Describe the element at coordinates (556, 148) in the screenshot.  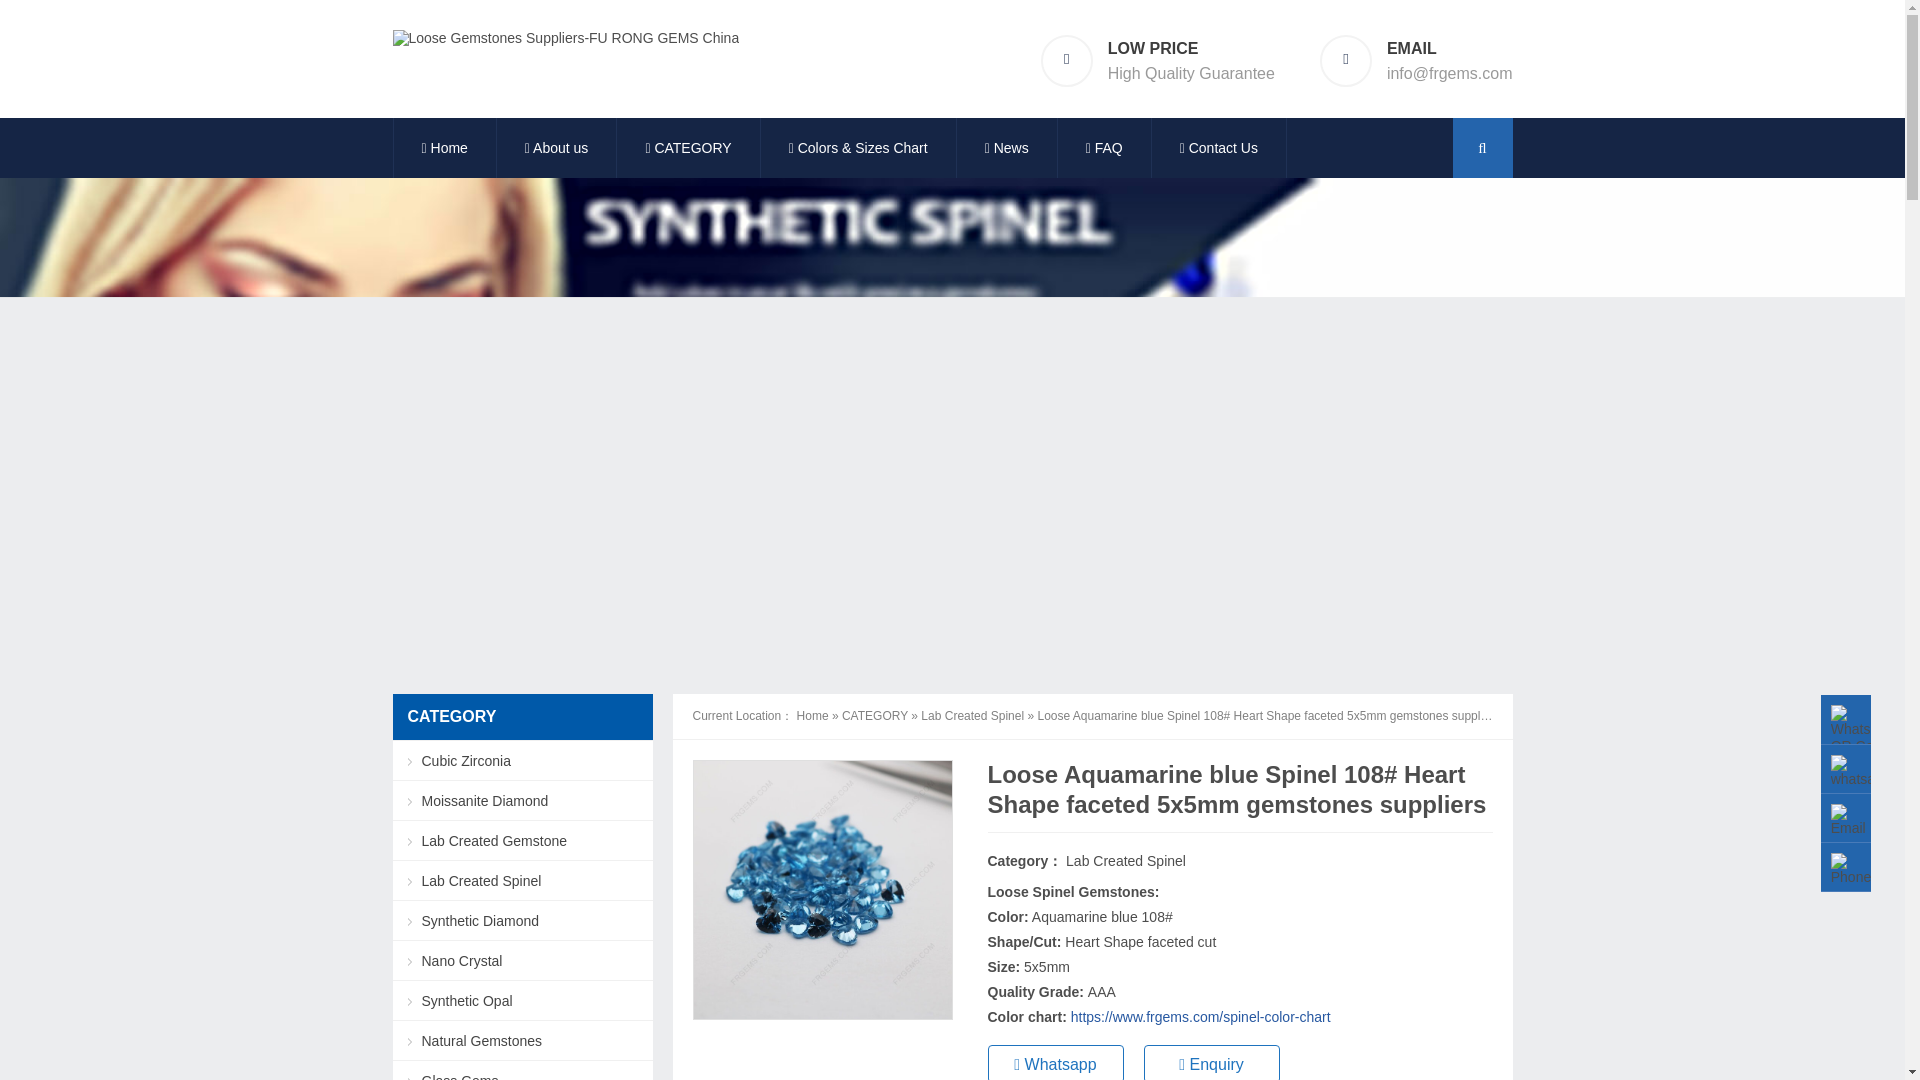
I see `About us` at that location.